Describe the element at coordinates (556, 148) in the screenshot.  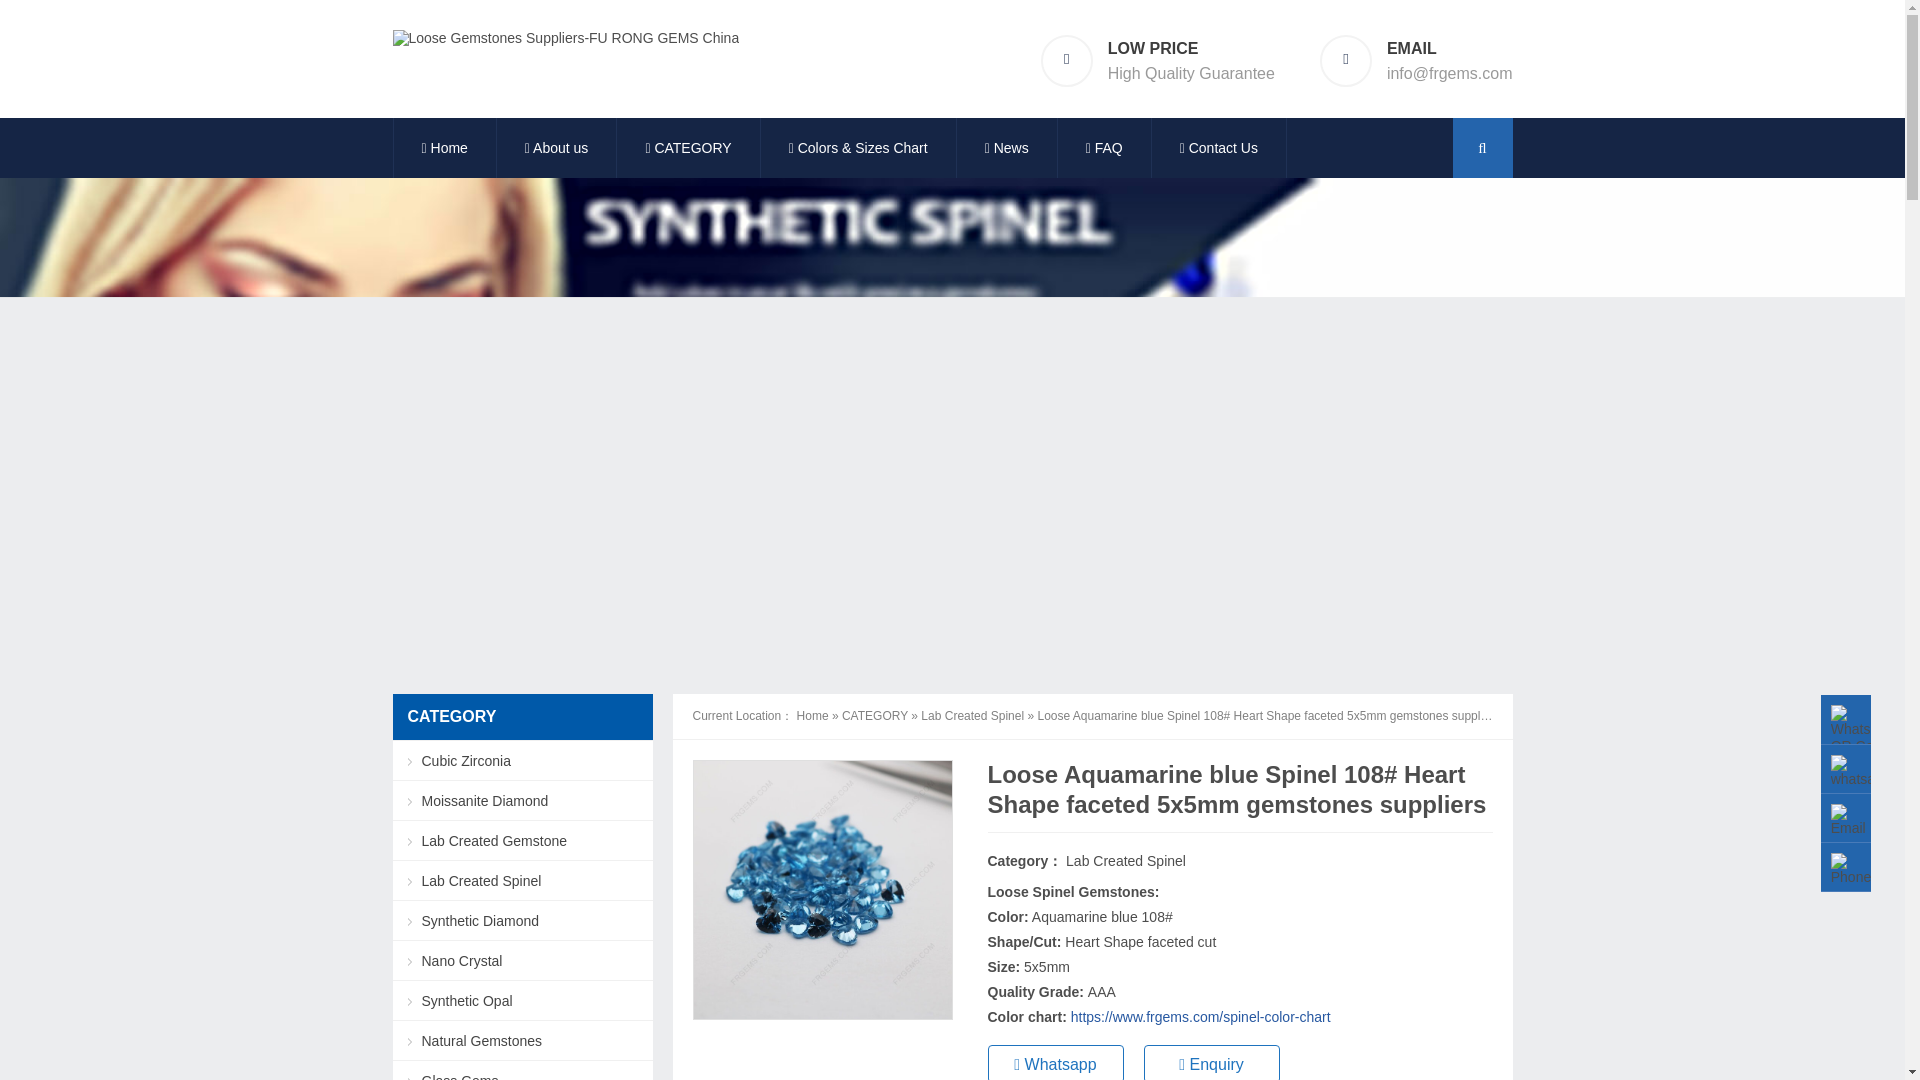
I see `About us` at that location.